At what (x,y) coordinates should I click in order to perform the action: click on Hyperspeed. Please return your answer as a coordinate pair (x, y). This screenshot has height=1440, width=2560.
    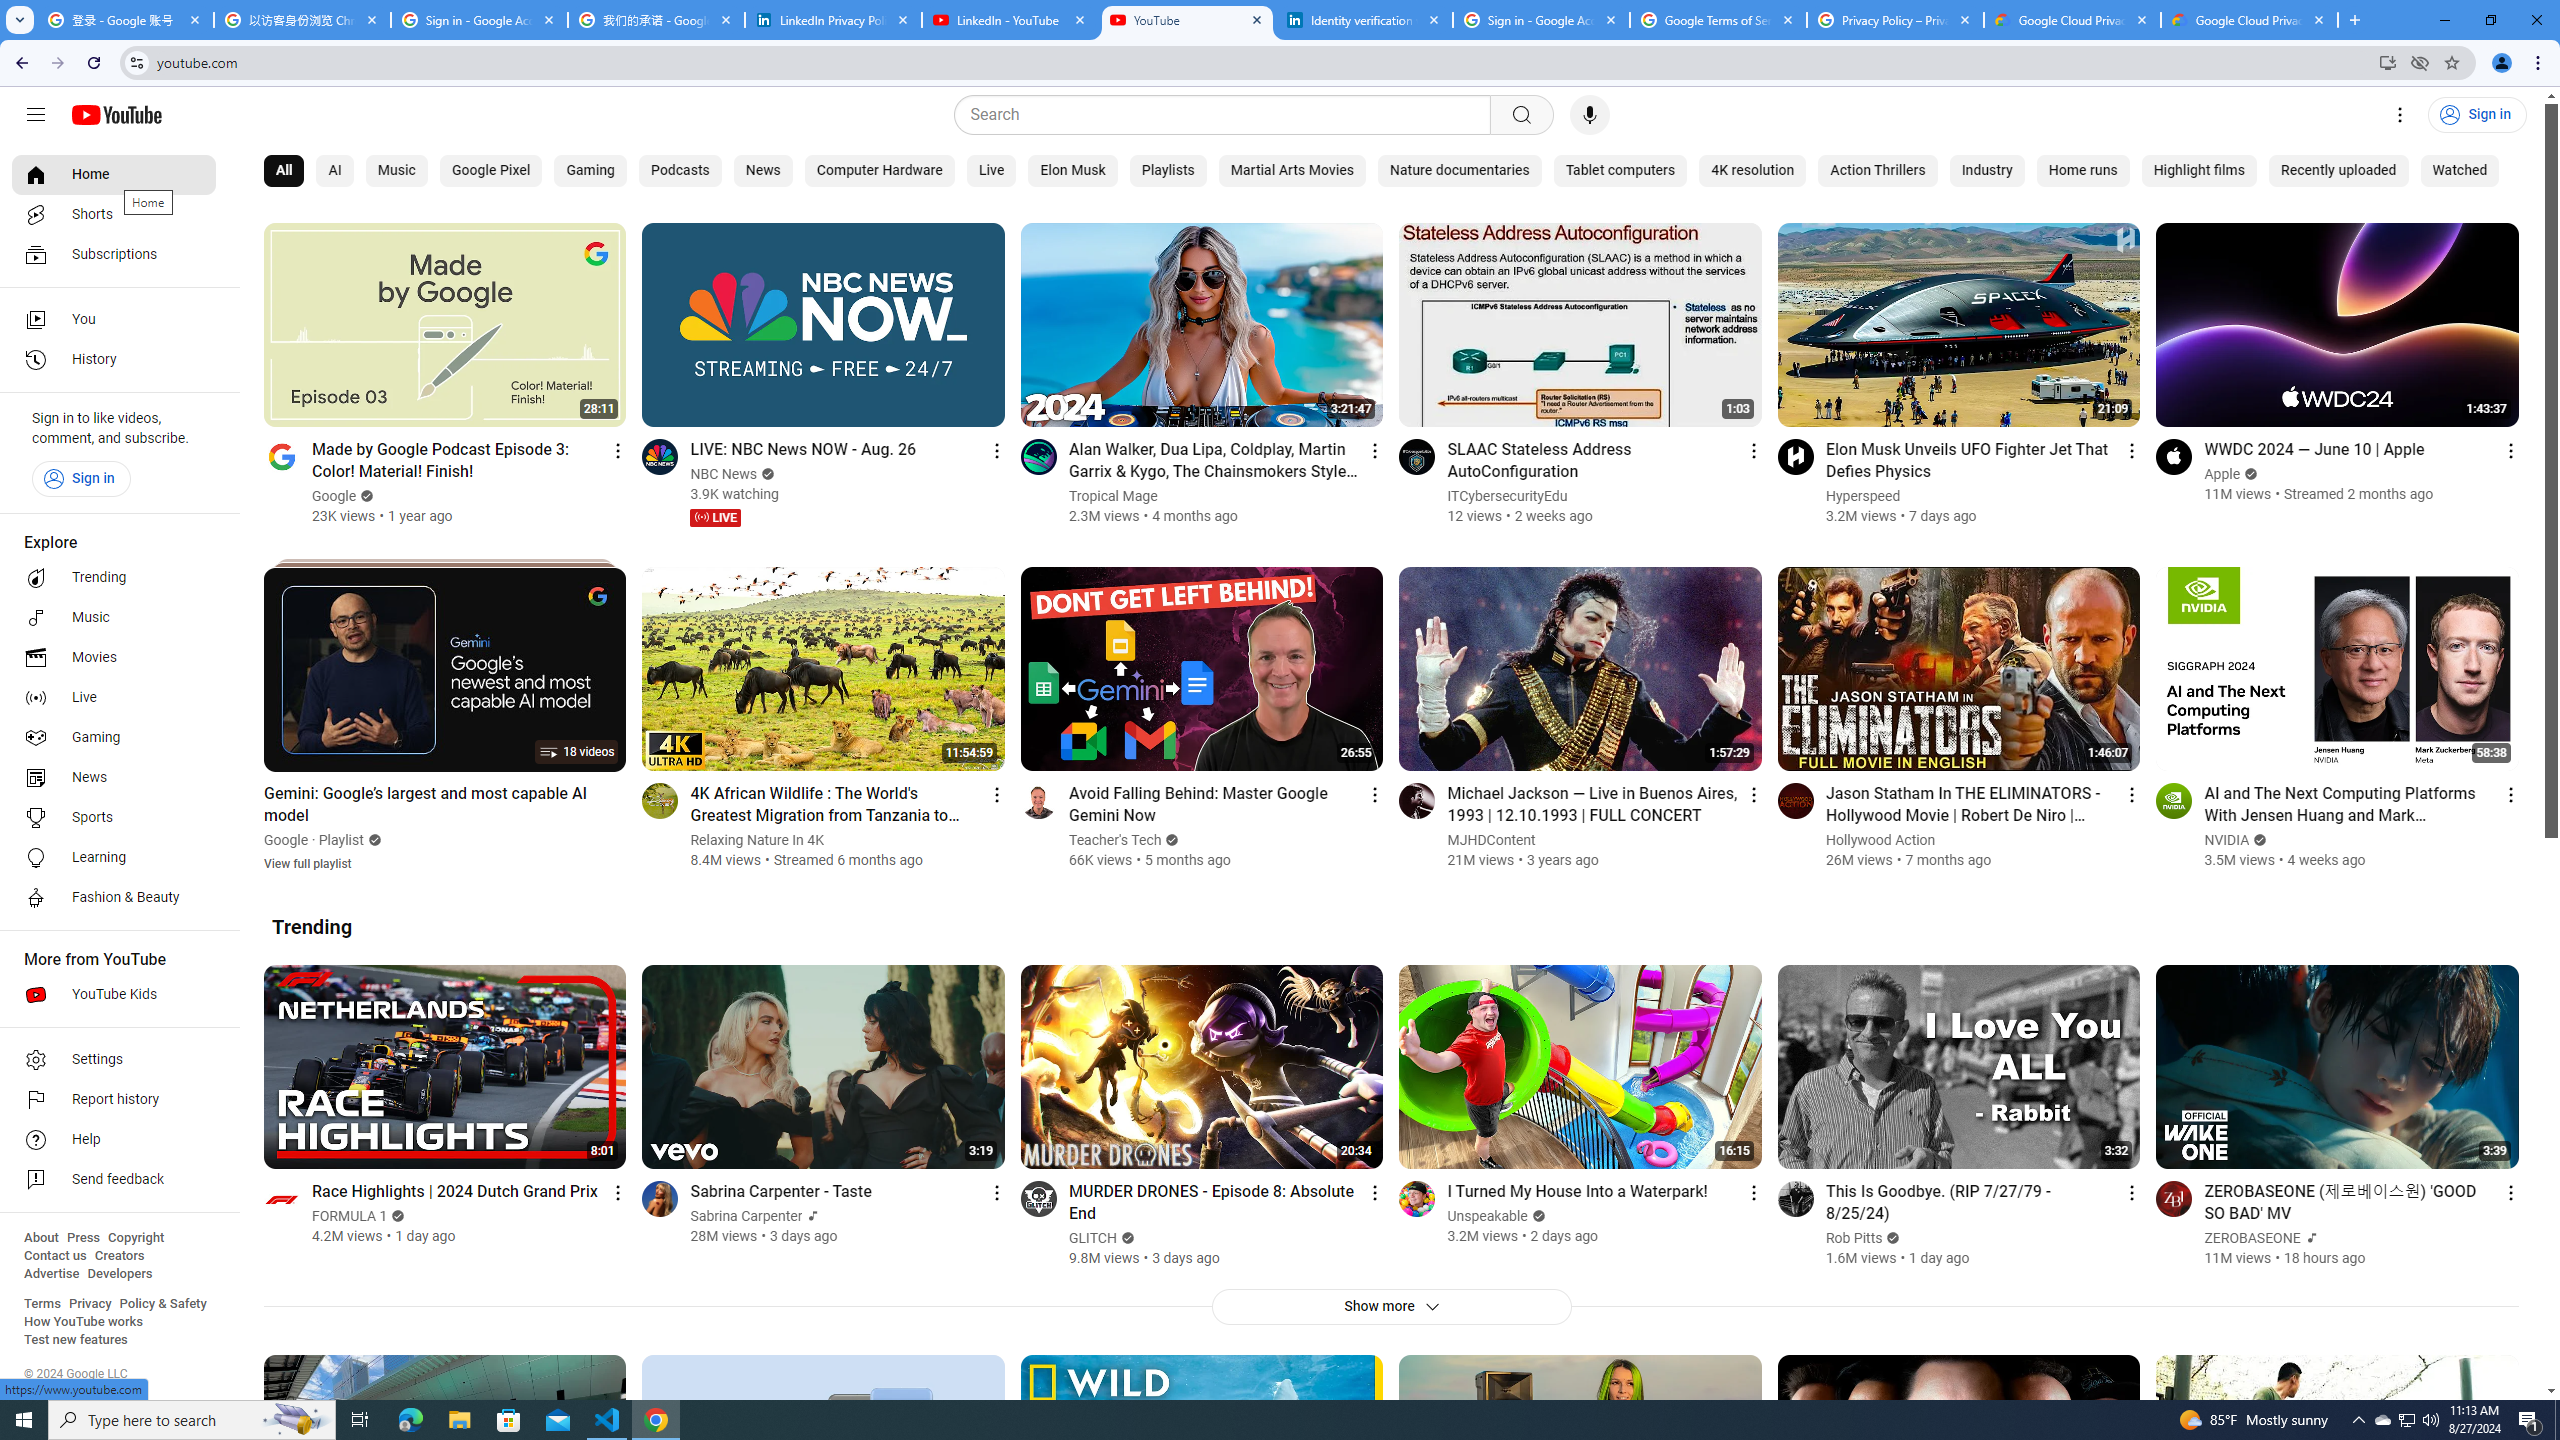
    Looking at the image, I should click on (1864, 496).